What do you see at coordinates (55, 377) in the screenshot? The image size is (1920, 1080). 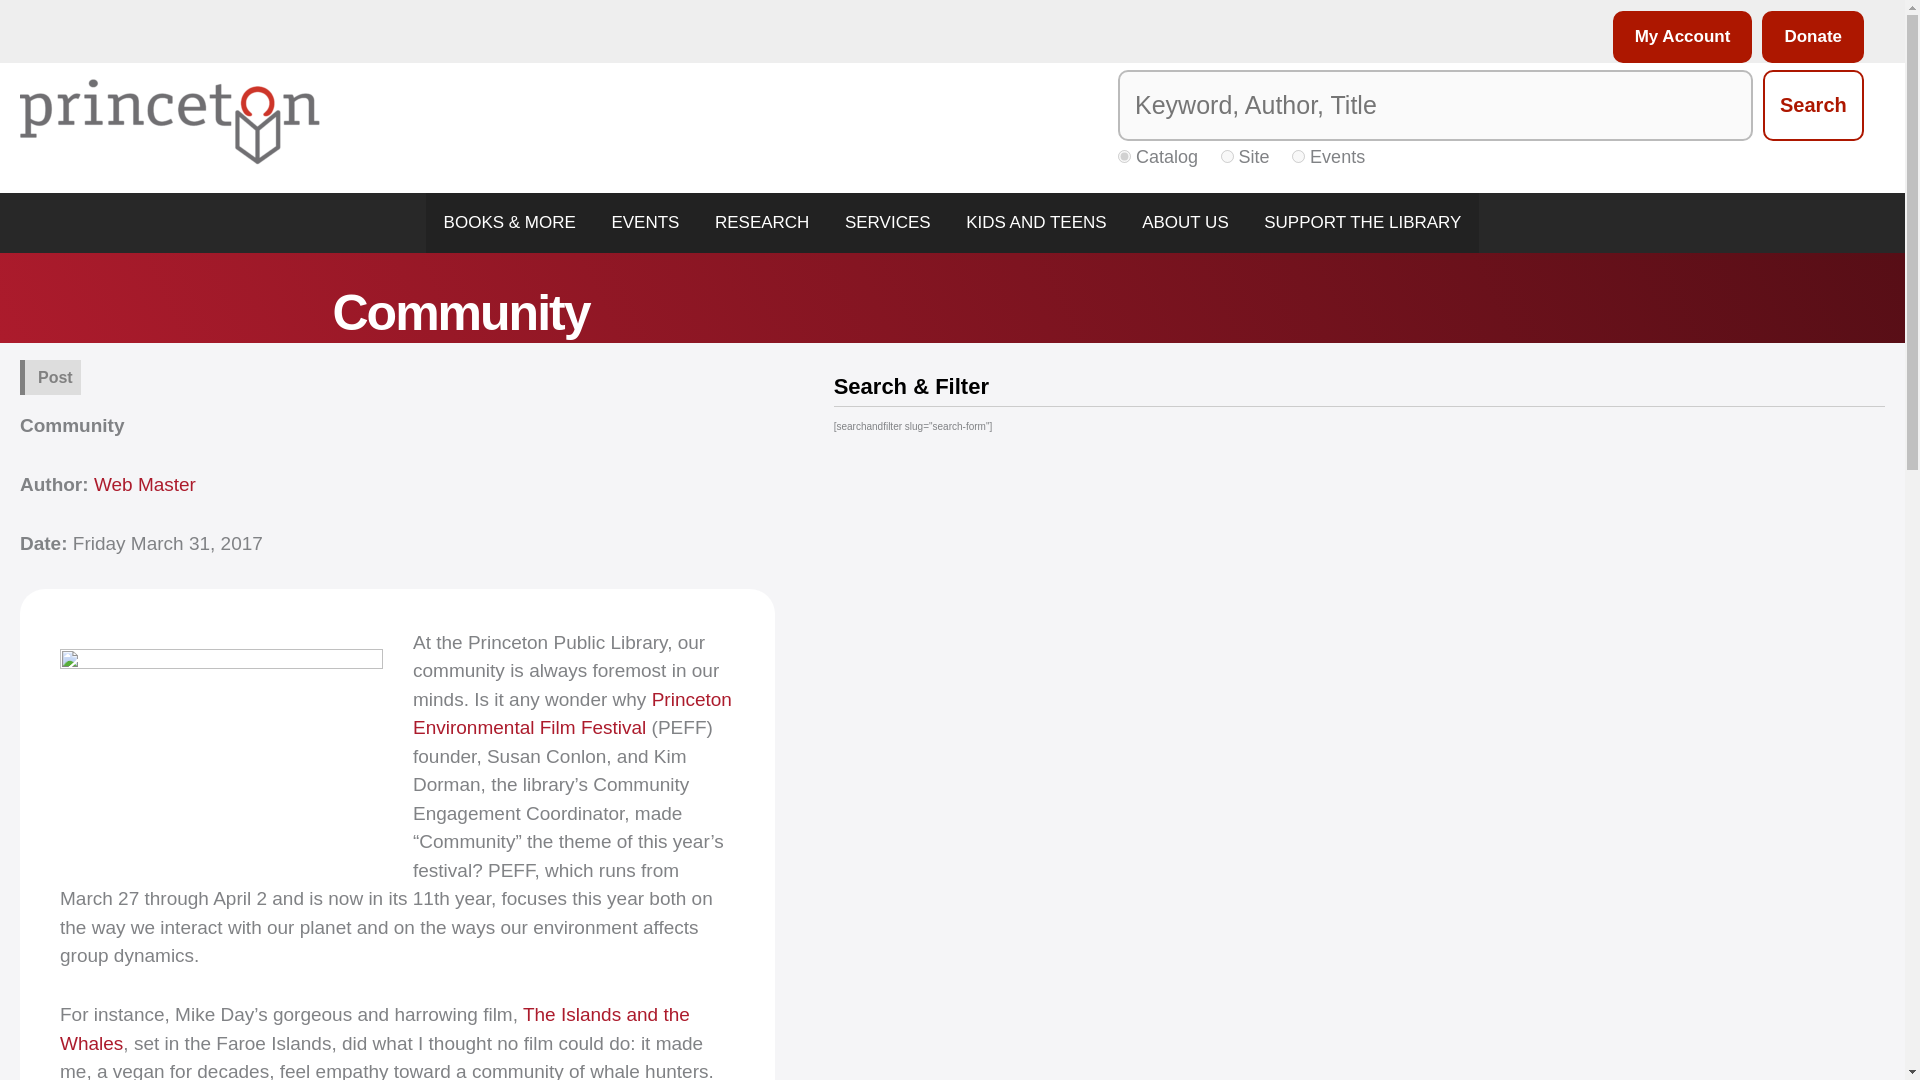 I see `Post` at bounding box center [55, 377].